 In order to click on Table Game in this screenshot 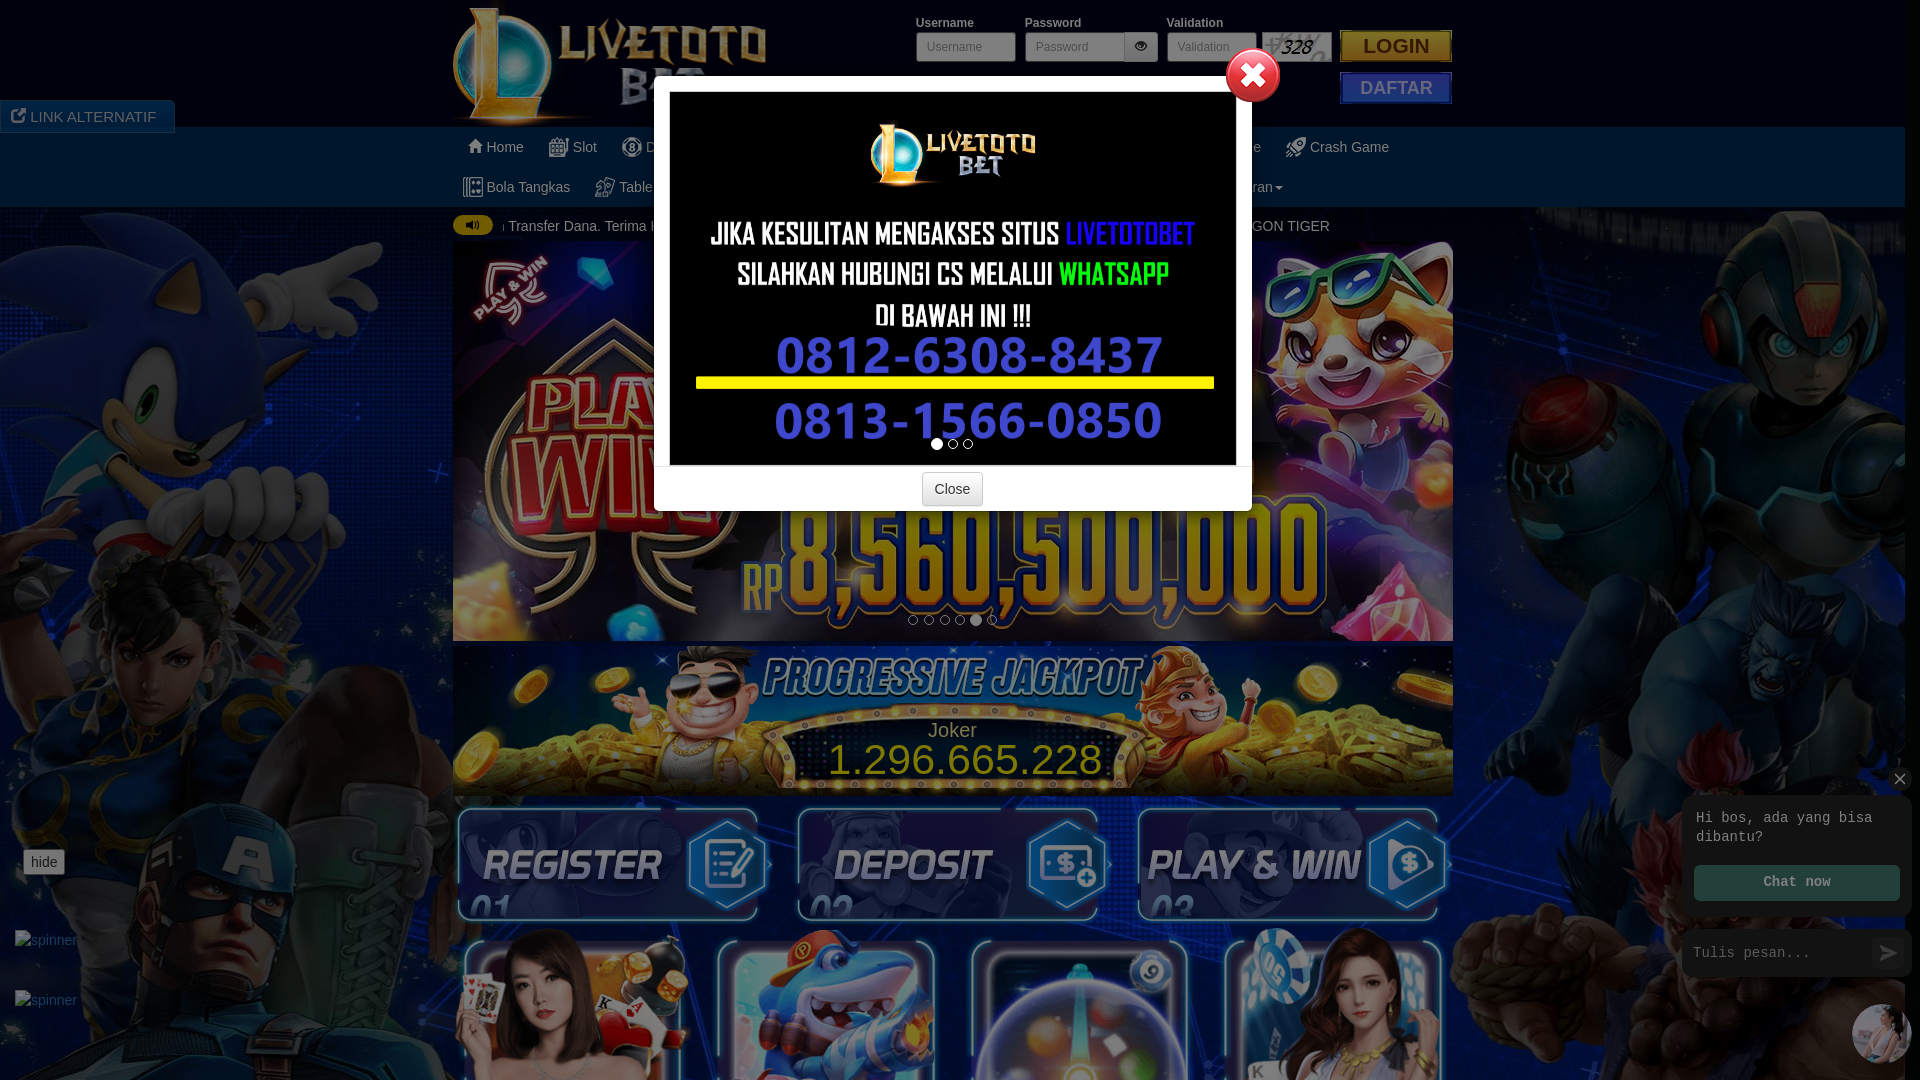, I will do `click(647, 187)`.